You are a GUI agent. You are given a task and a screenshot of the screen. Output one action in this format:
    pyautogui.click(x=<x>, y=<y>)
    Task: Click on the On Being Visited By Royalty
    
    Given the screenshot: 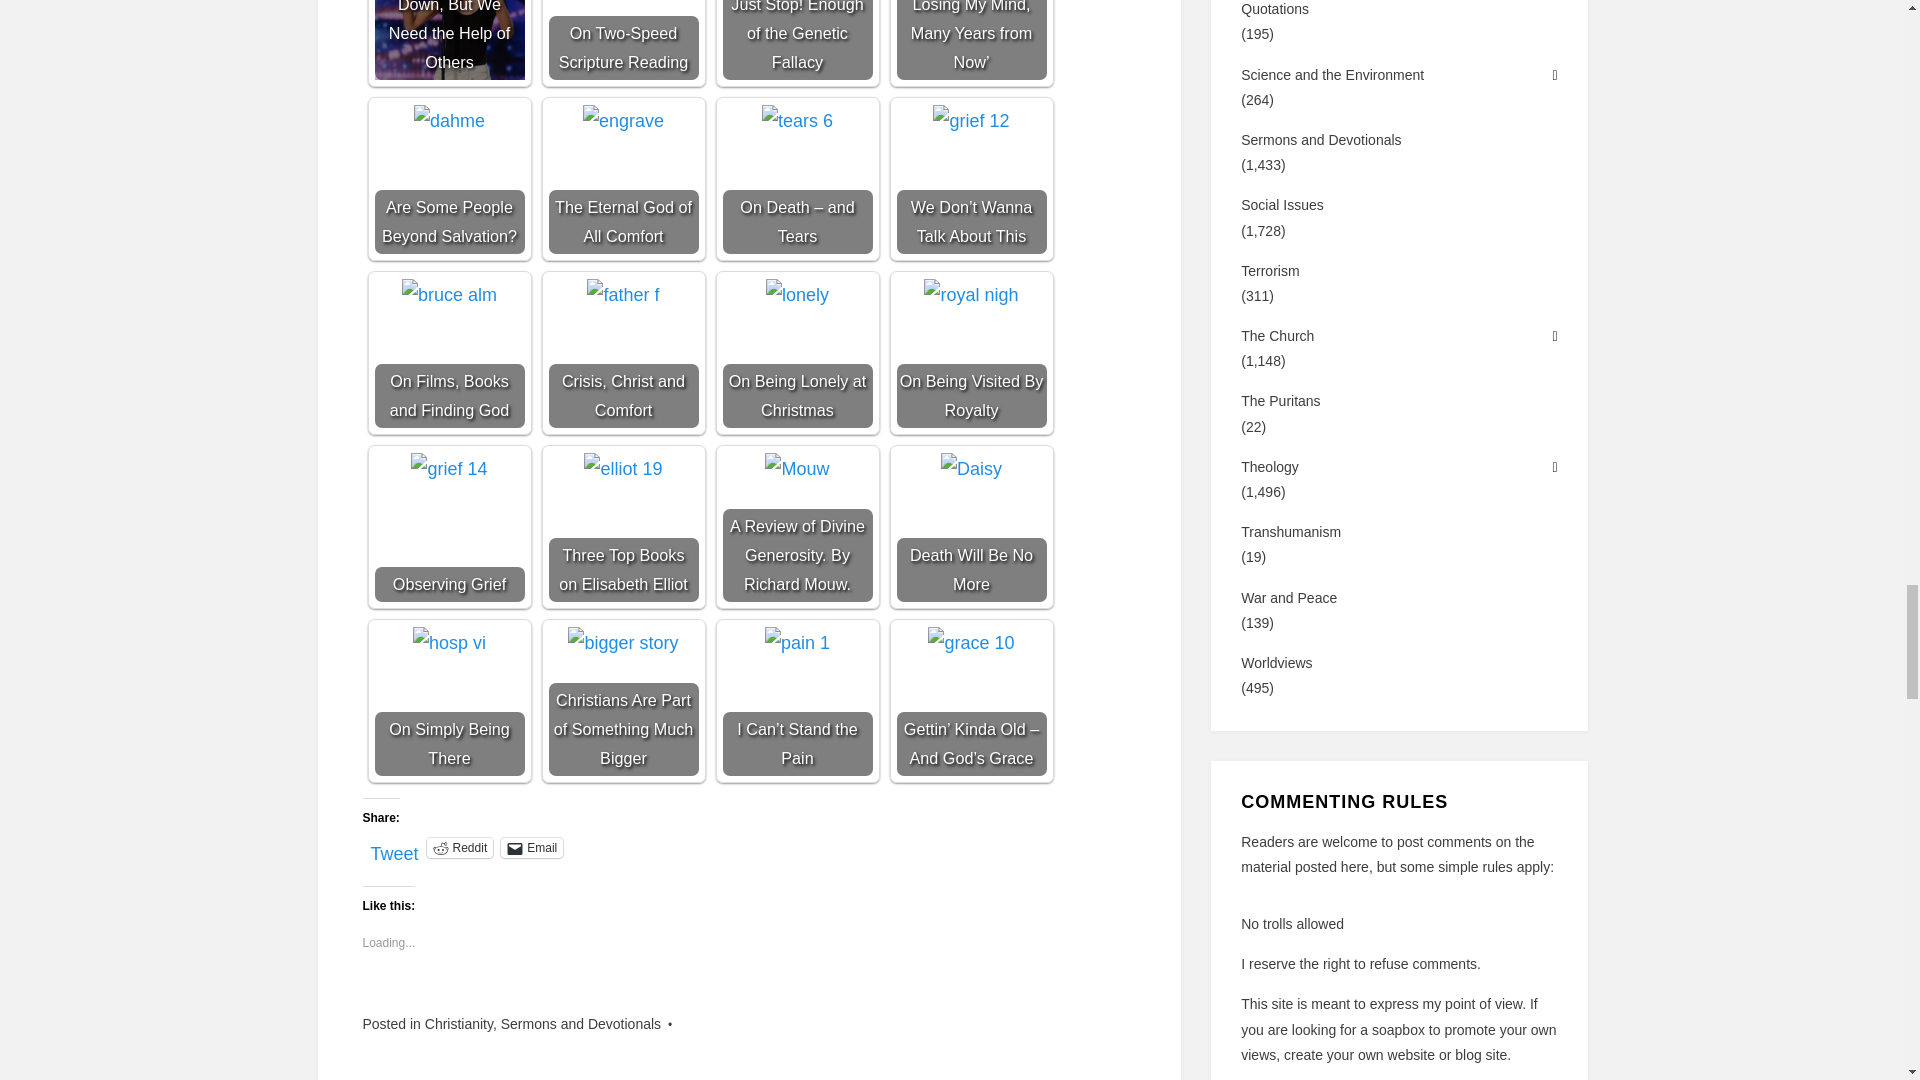 What is the action you would take?
    pyautogui.click(x=970, y=294)
    